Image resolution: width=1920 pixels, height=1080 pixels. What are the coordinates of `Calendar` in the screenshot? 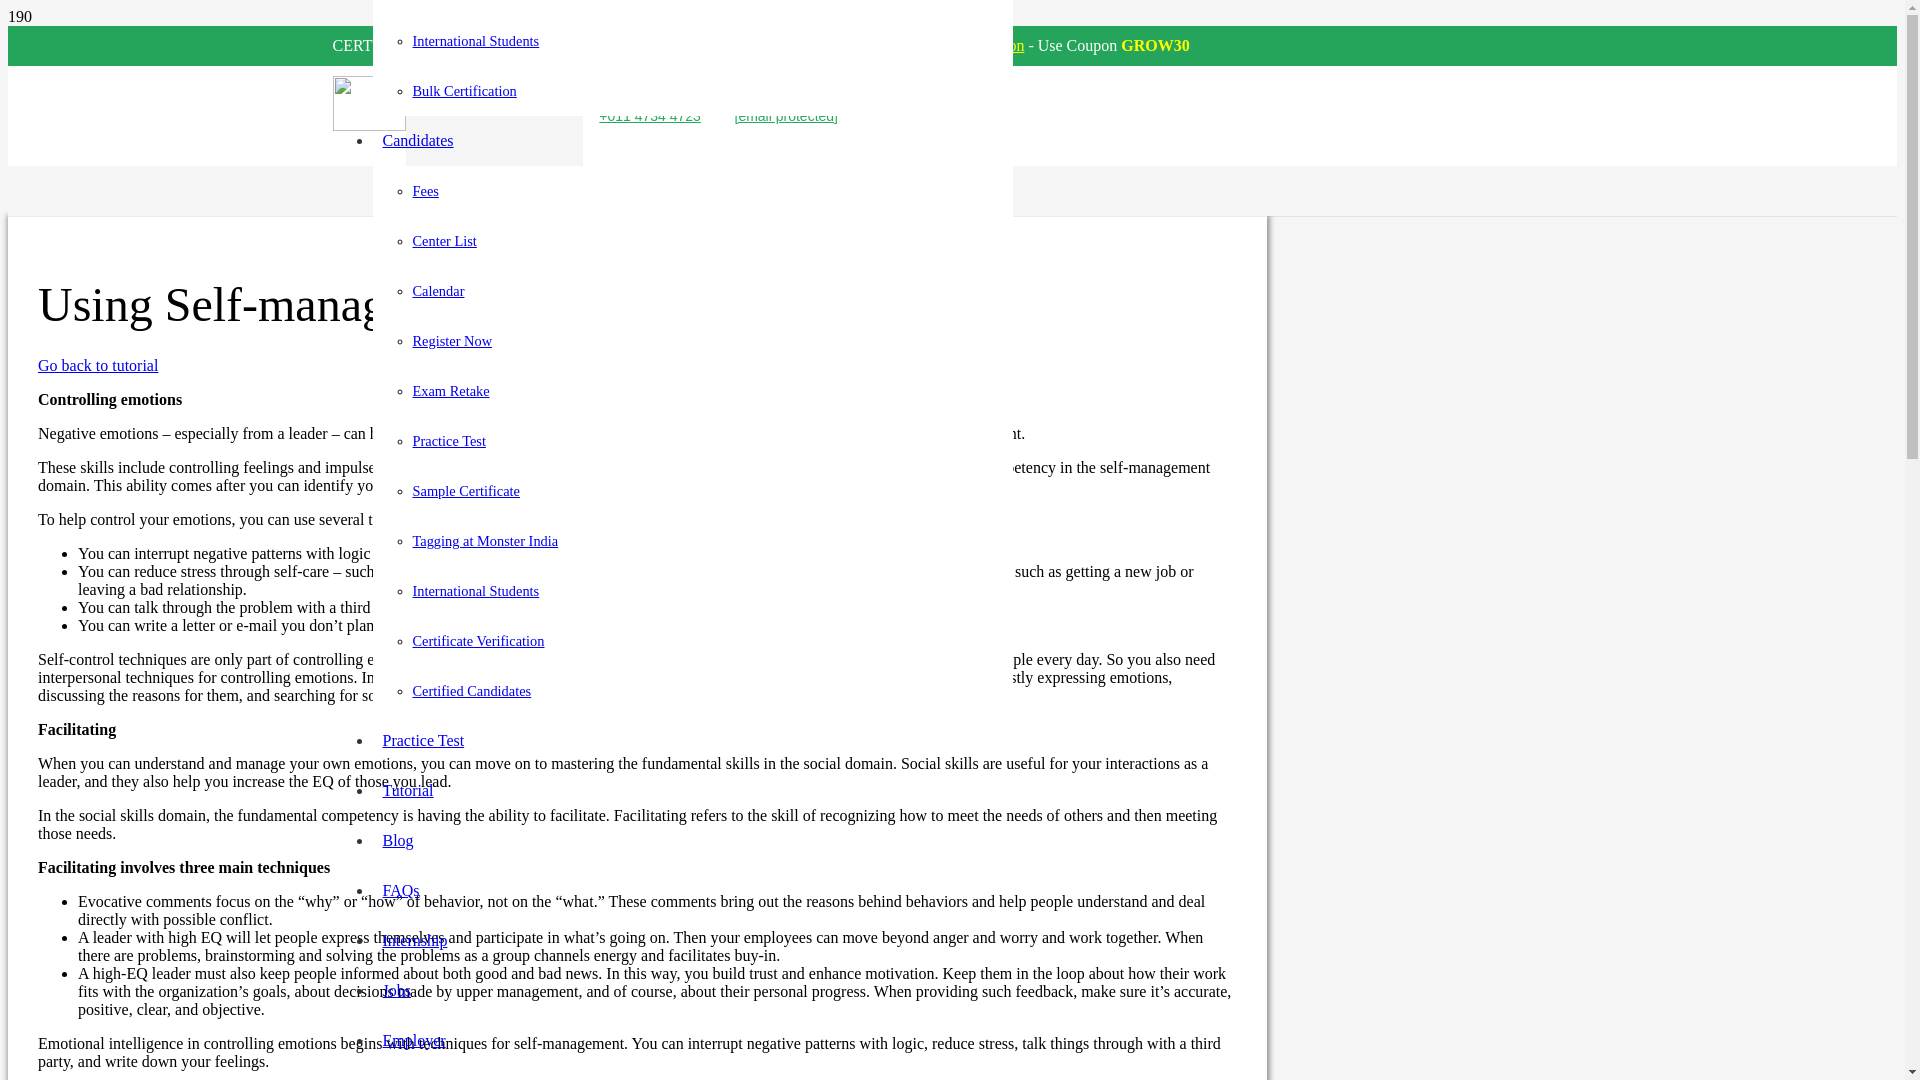 It's located at (438, 290).